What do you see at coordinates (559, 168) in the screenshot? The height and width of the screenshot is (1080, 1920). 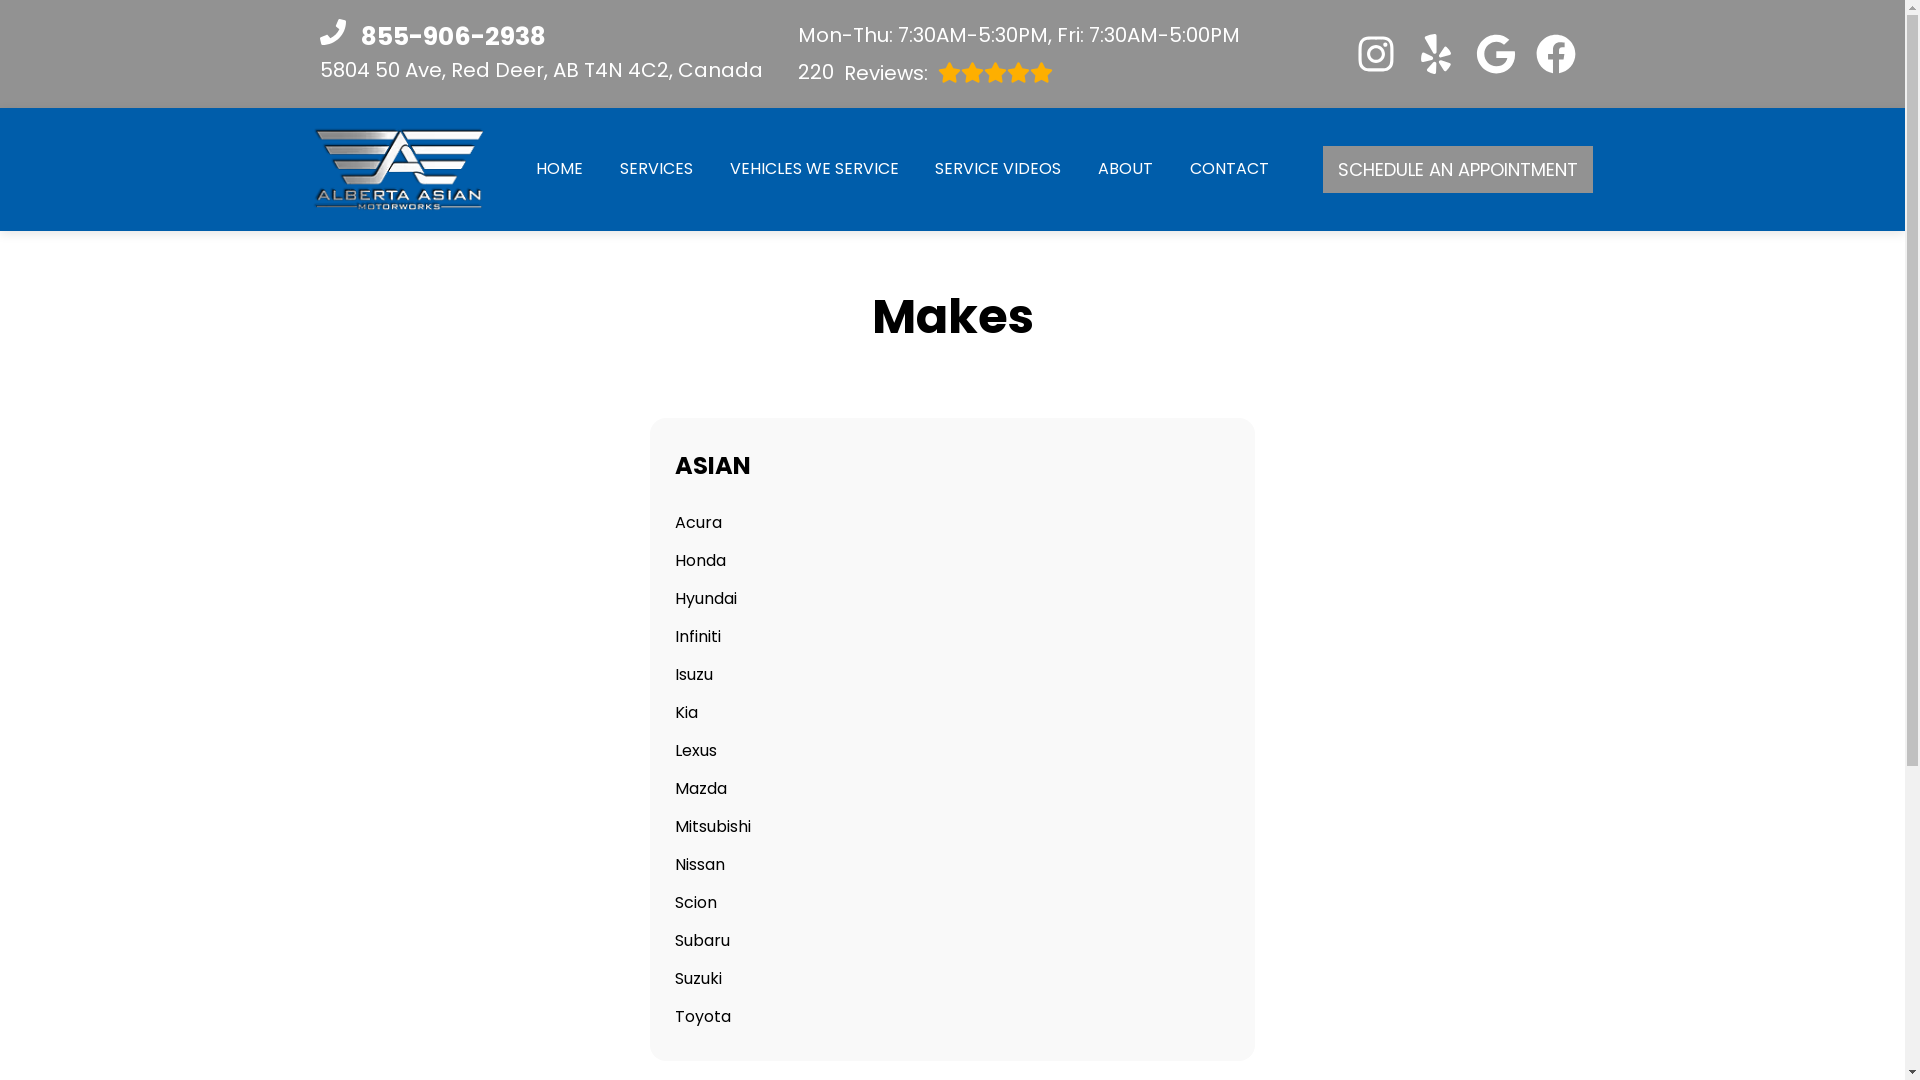 I see `Home` at bounding box center [559, 168].